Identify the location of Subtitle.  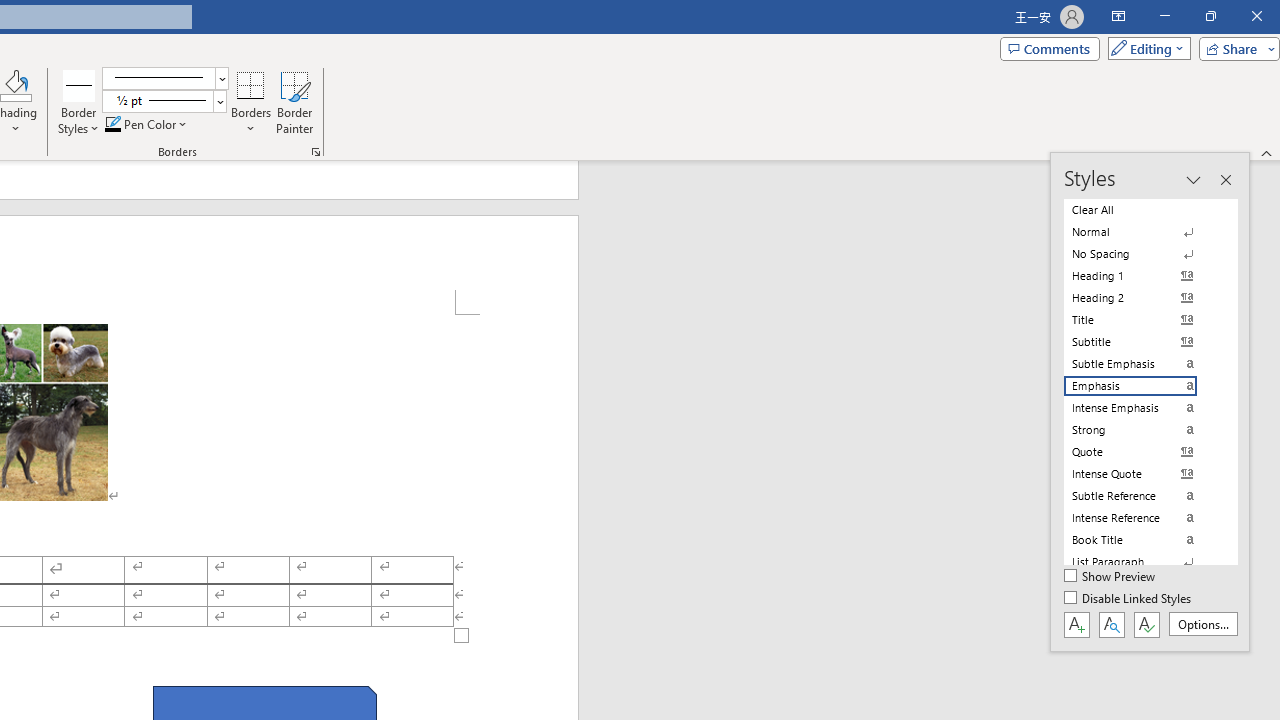
(1142, 342).